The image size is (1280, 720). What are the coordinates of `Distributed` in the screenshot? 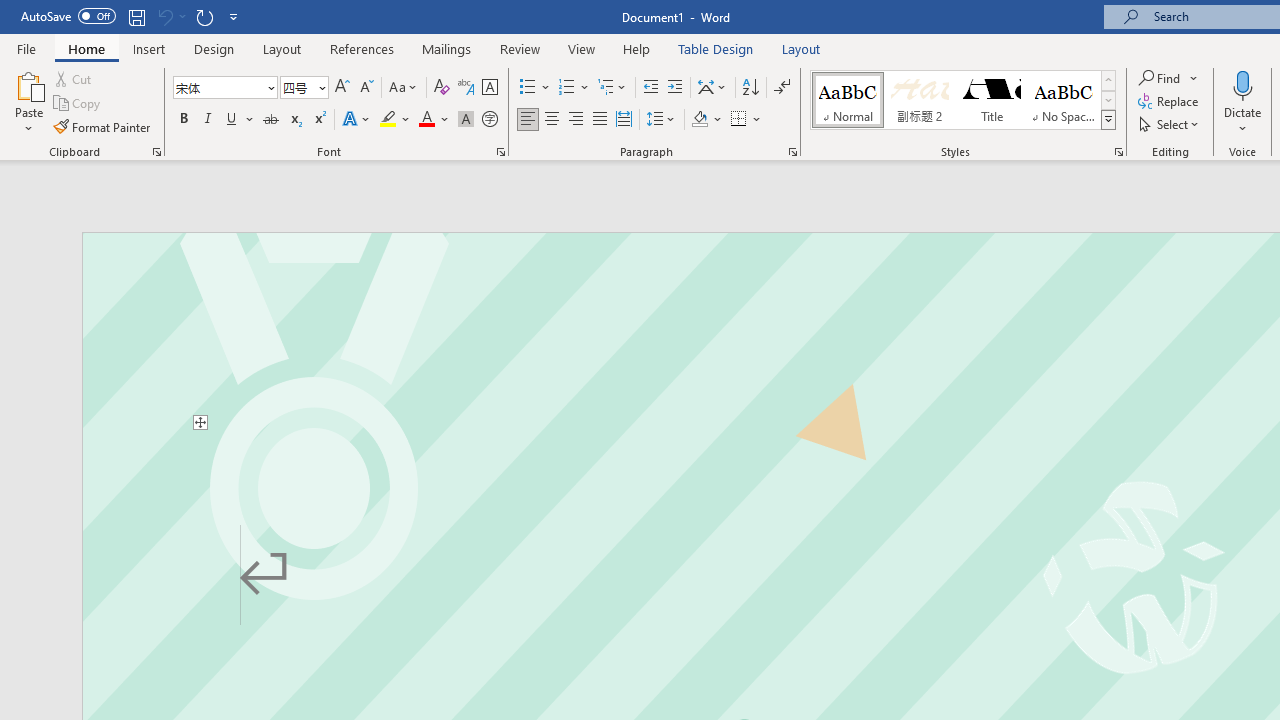 It's located at (624, 120).